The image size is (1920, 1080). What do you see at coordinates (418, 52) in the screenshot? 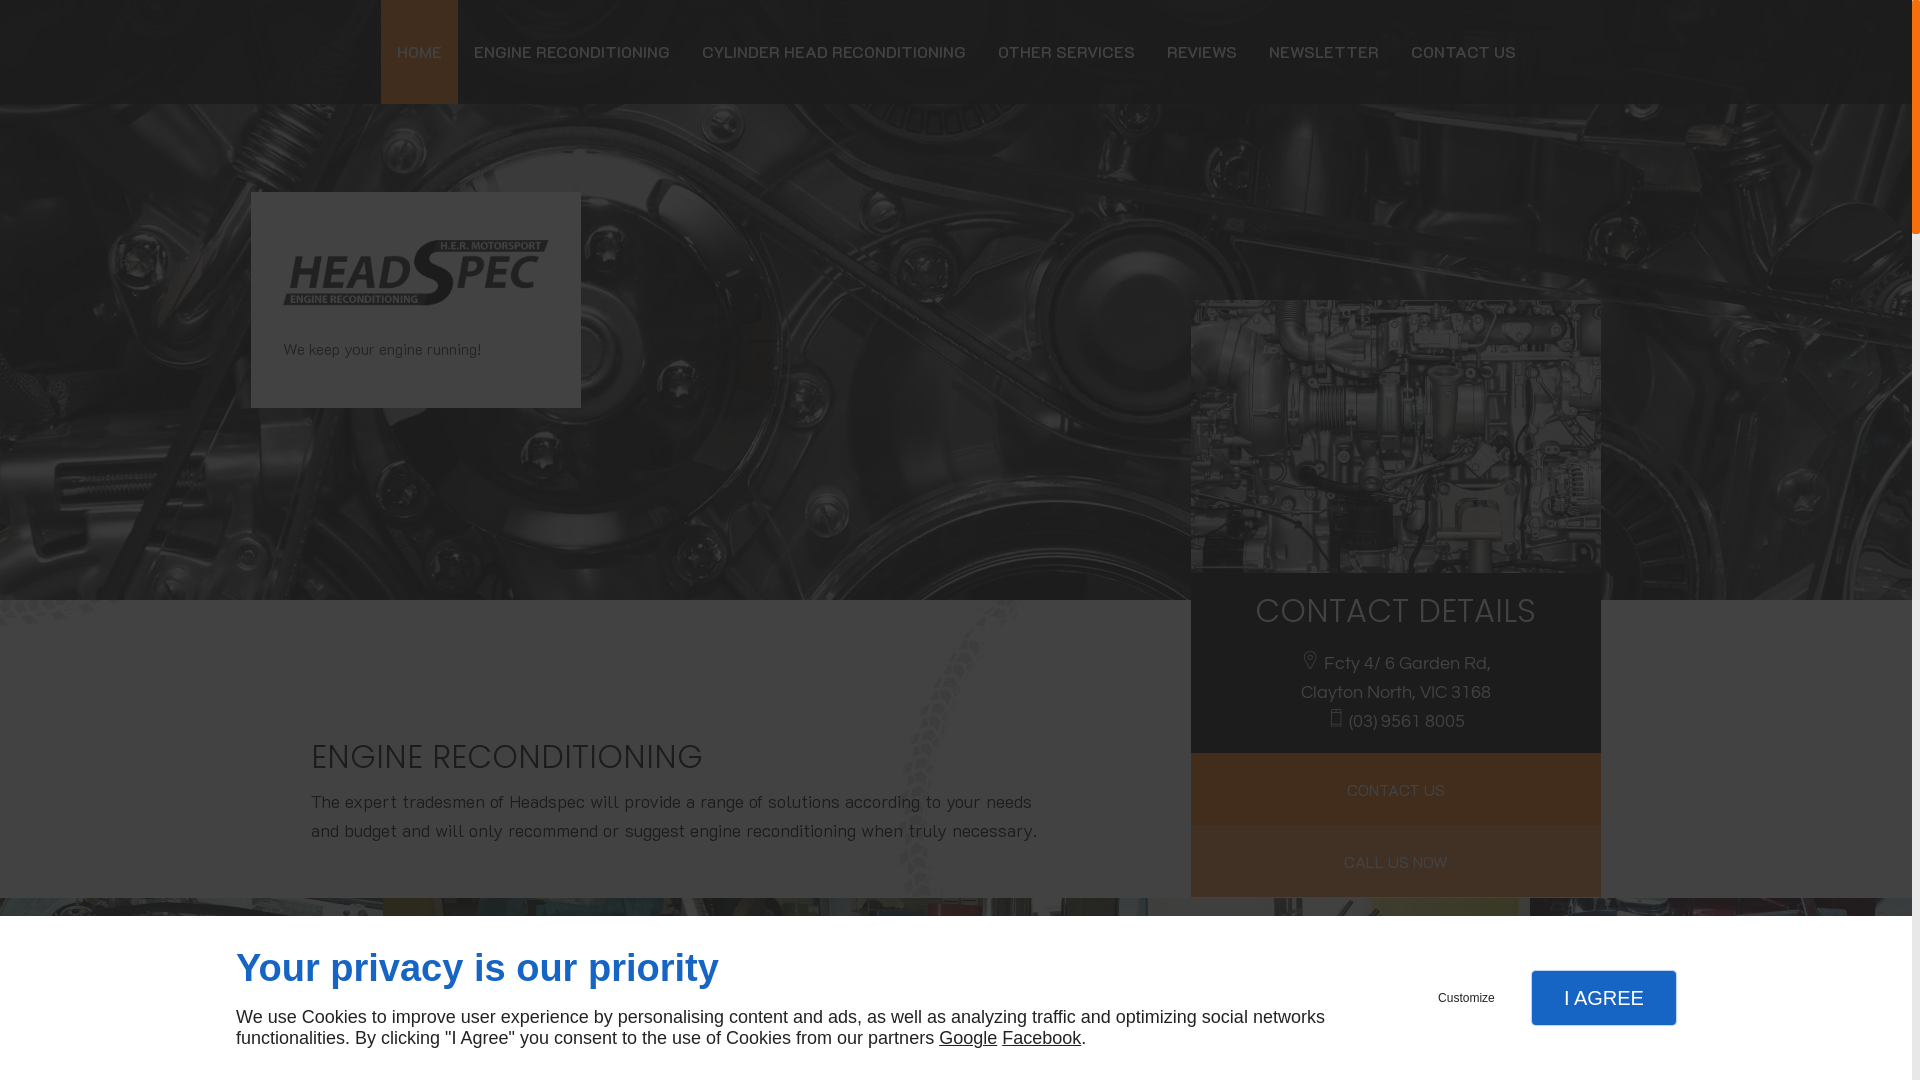
I see `HOME` at bounding box center [418, 52].